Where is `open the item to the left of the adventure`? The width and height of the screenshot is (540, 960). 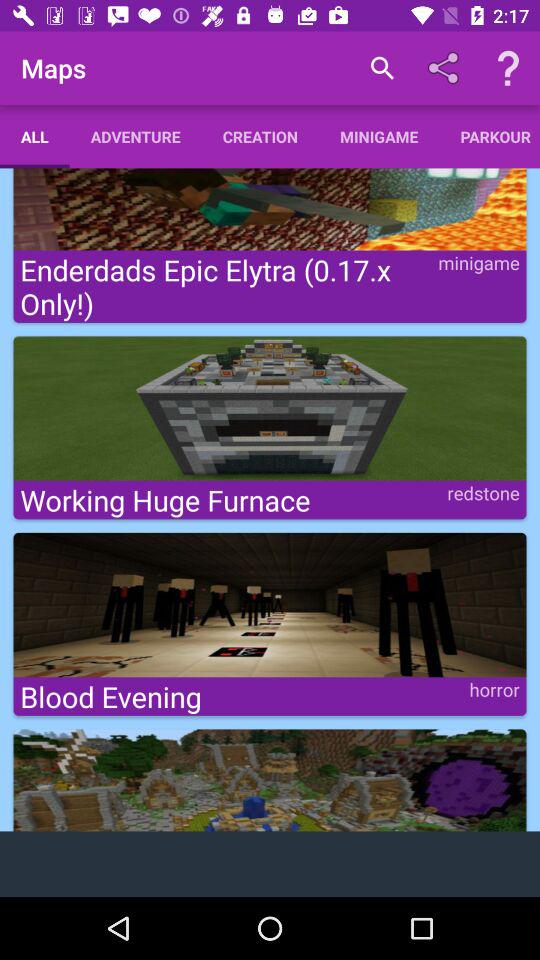
open the item to the left of the adventure is located at coordinates (34, 136).